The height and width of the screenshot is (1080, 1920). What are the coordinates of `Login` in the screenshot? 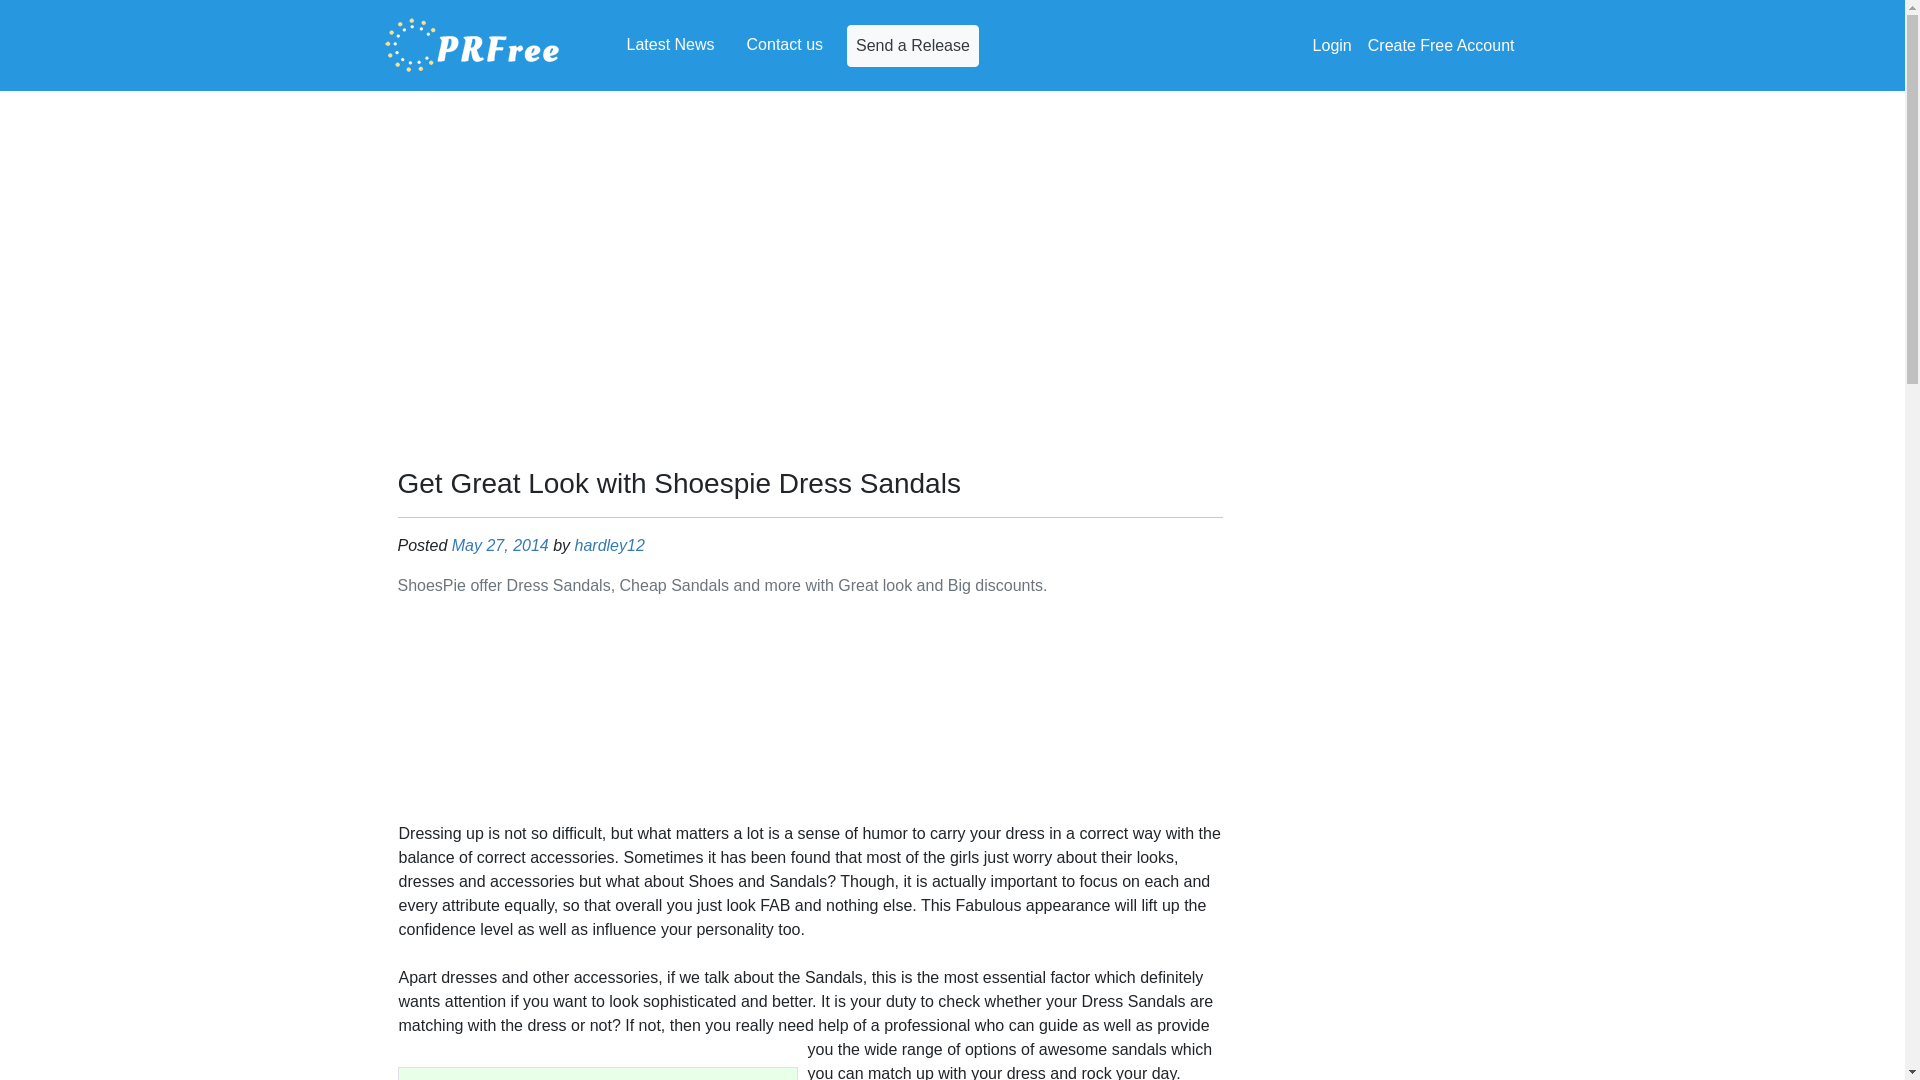 It's located at (1332, 45).